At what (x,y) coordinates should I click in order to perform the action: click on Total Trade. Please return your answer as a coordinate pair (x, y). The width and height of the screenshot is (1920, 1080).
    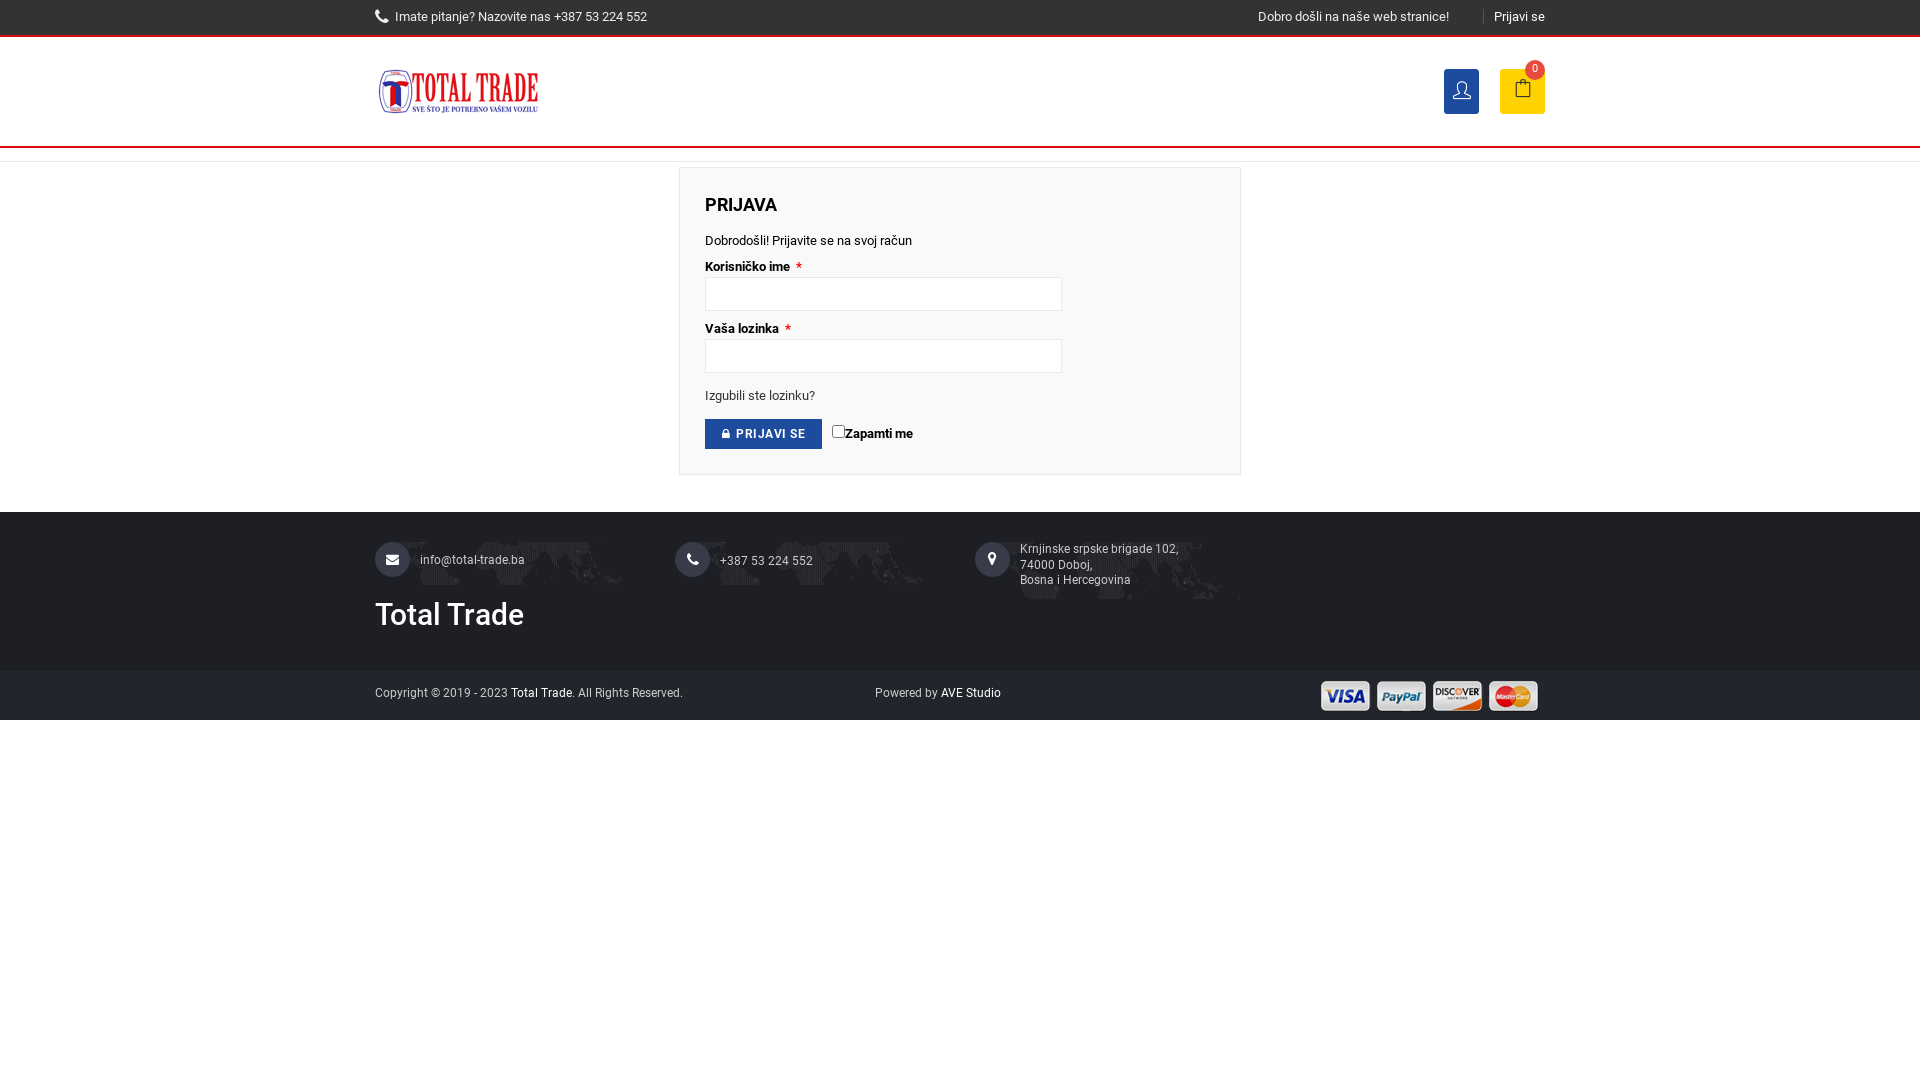
    Looking at the image, I should click on (510, 616).